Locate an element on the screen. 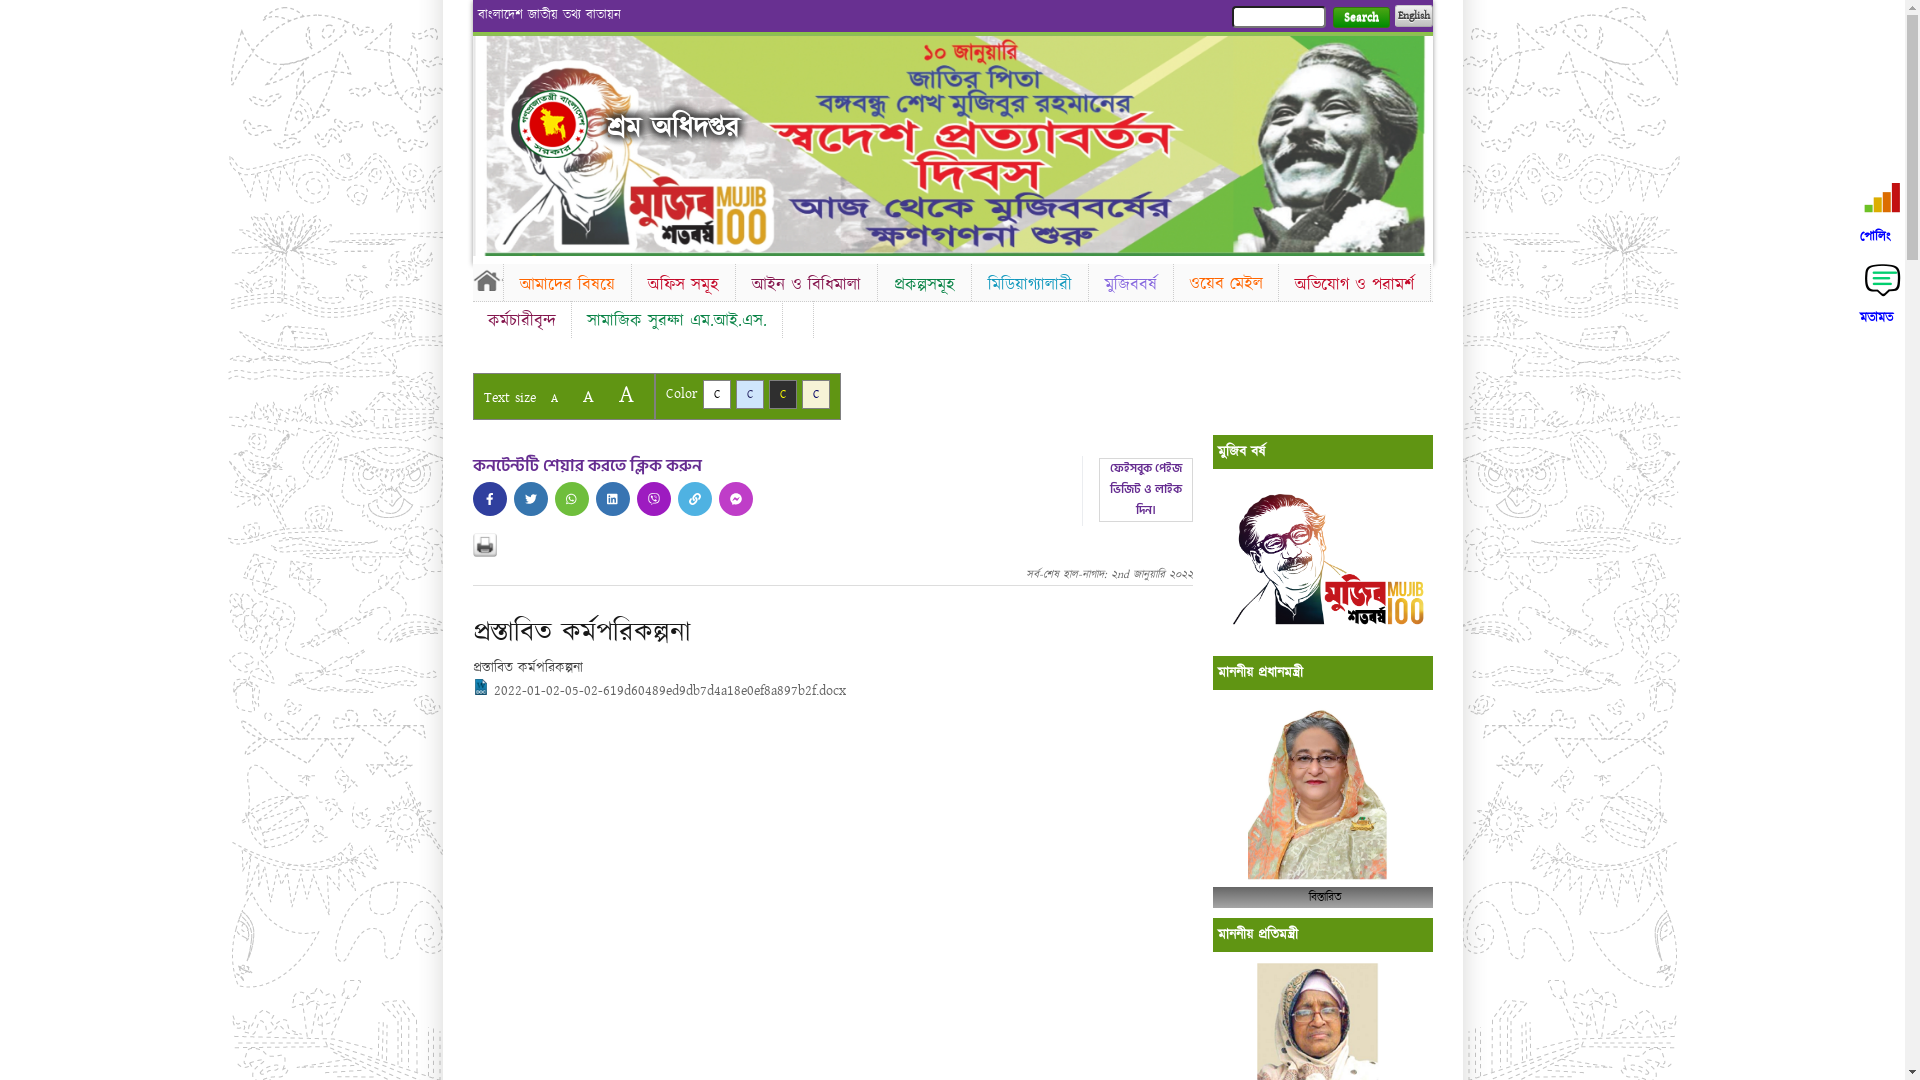 The width and height of the screenshot is (1920, 1080). Home is located at coordinates (553, 124).